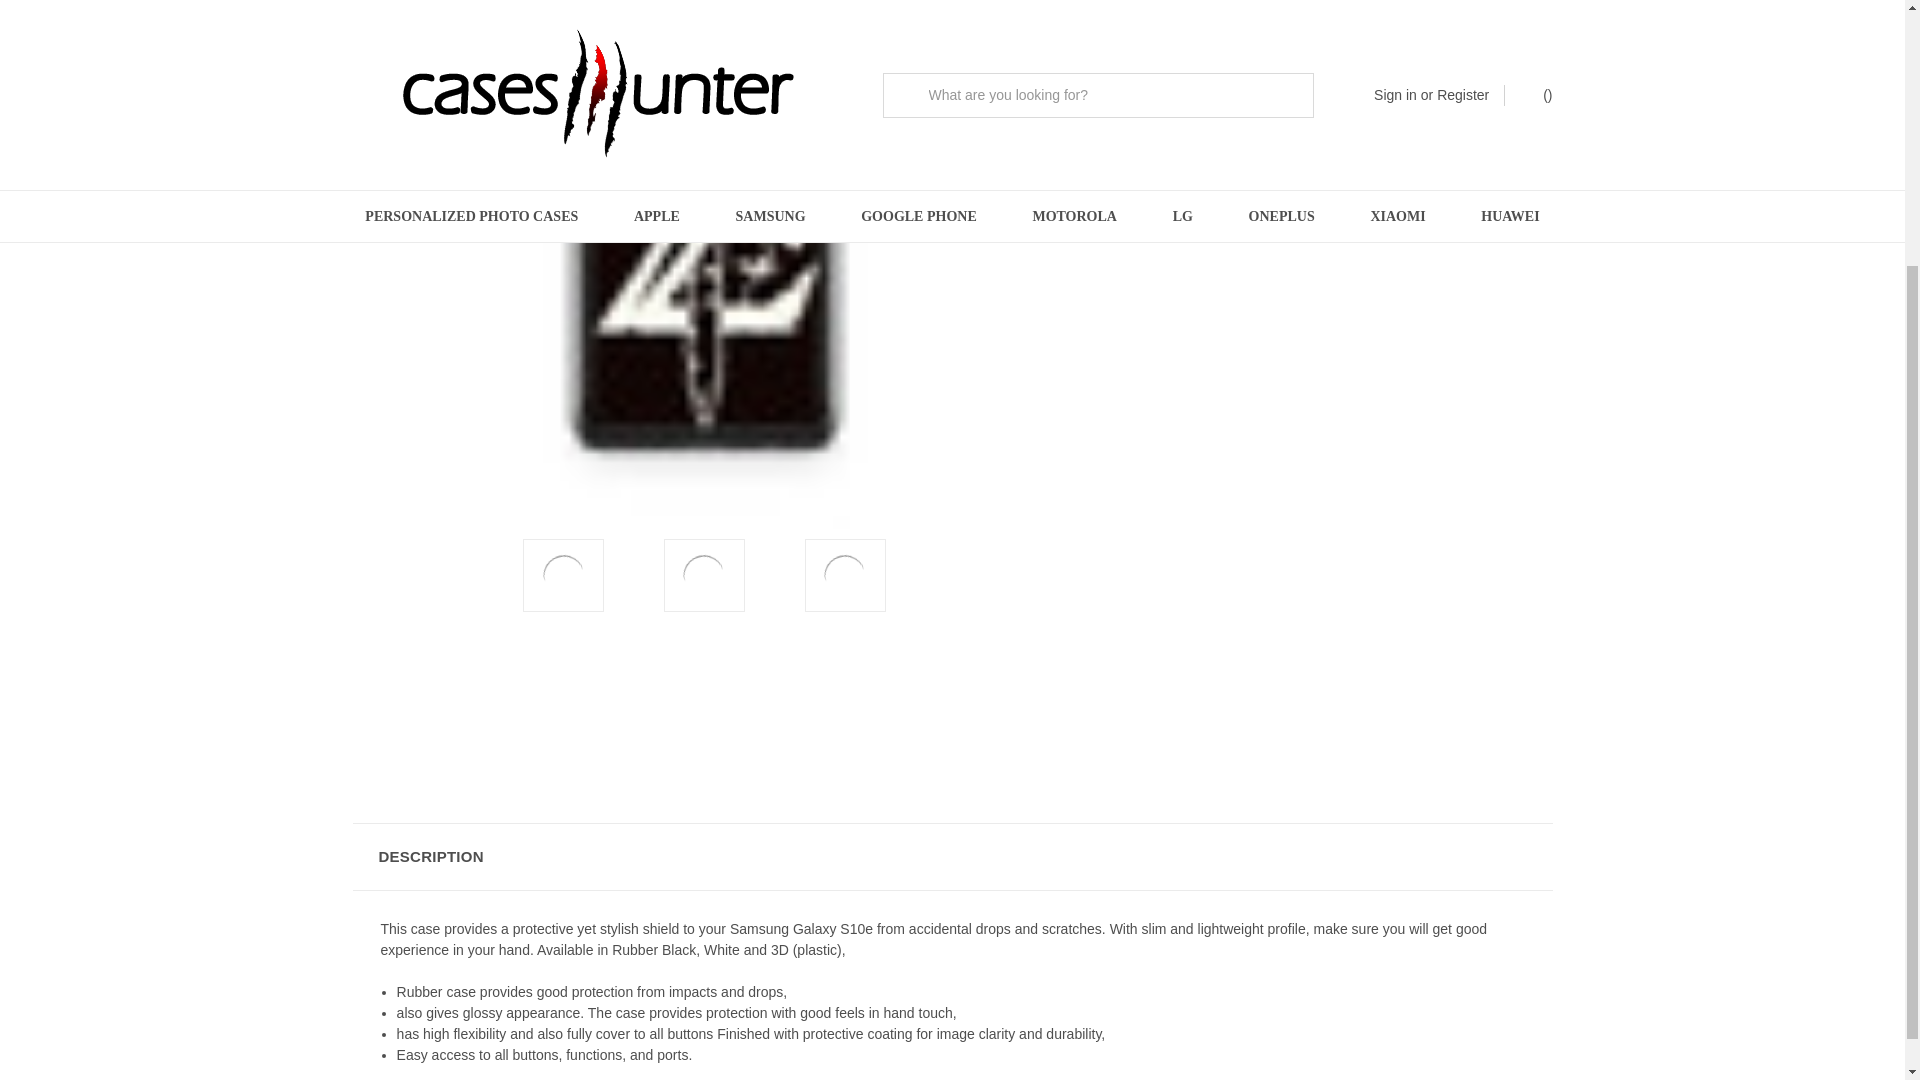  What do you see at coordinates (1174, 100) in the screenshot?
I see `Add to Cart` at bounding box center [1174, 100].